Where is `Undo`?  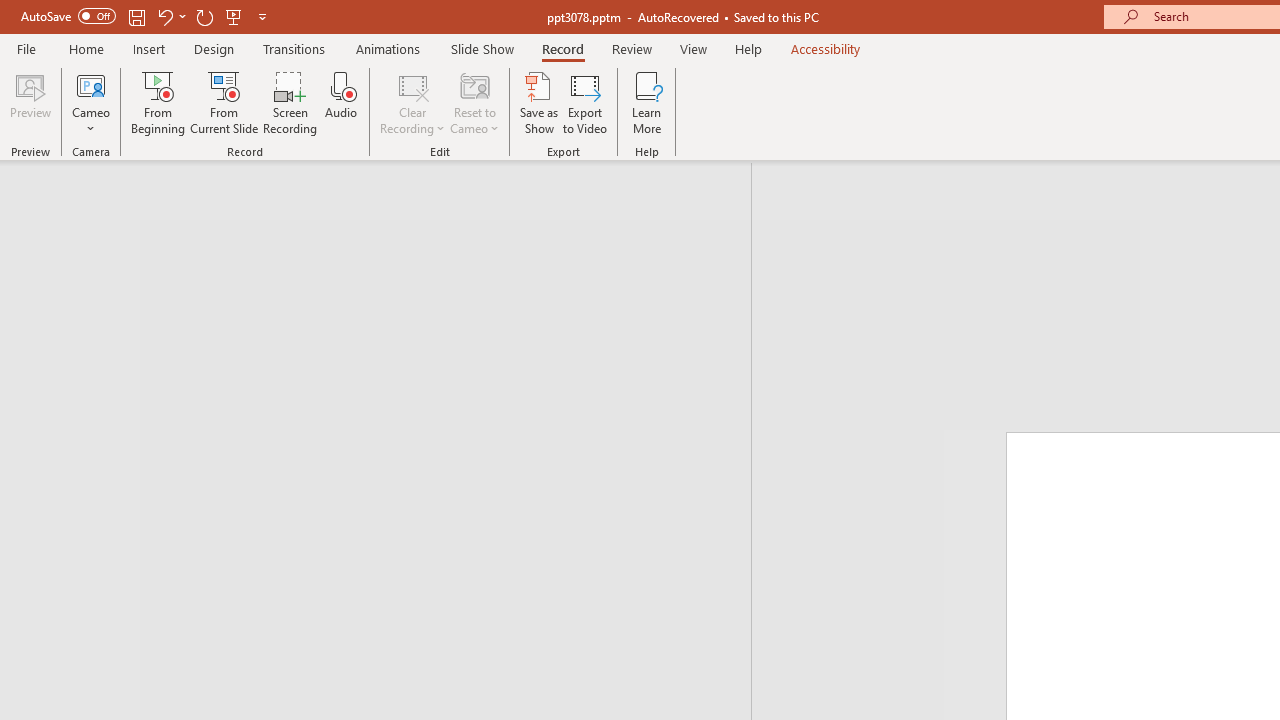 Undo is located at coordinates (164, 16).